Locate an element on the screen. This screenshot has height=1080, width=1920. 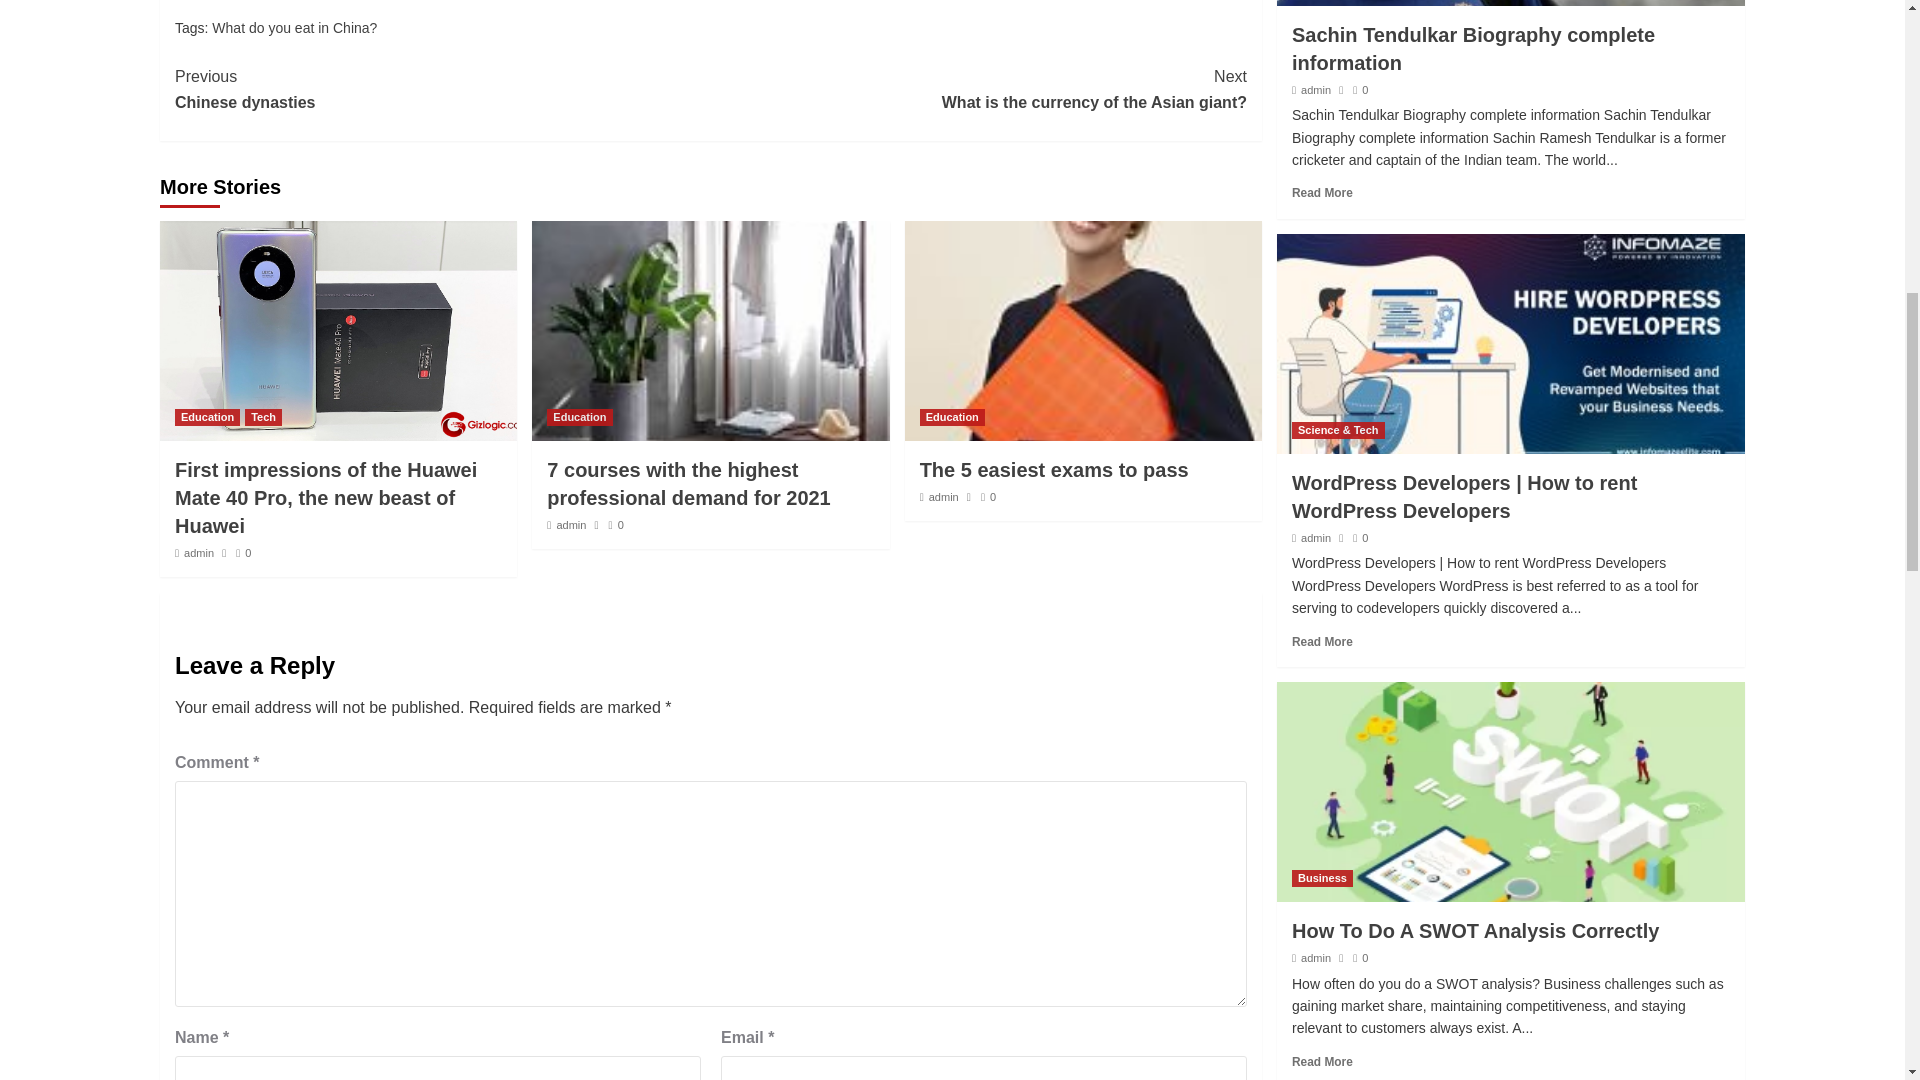
admin is located at coordinates (294, 28).